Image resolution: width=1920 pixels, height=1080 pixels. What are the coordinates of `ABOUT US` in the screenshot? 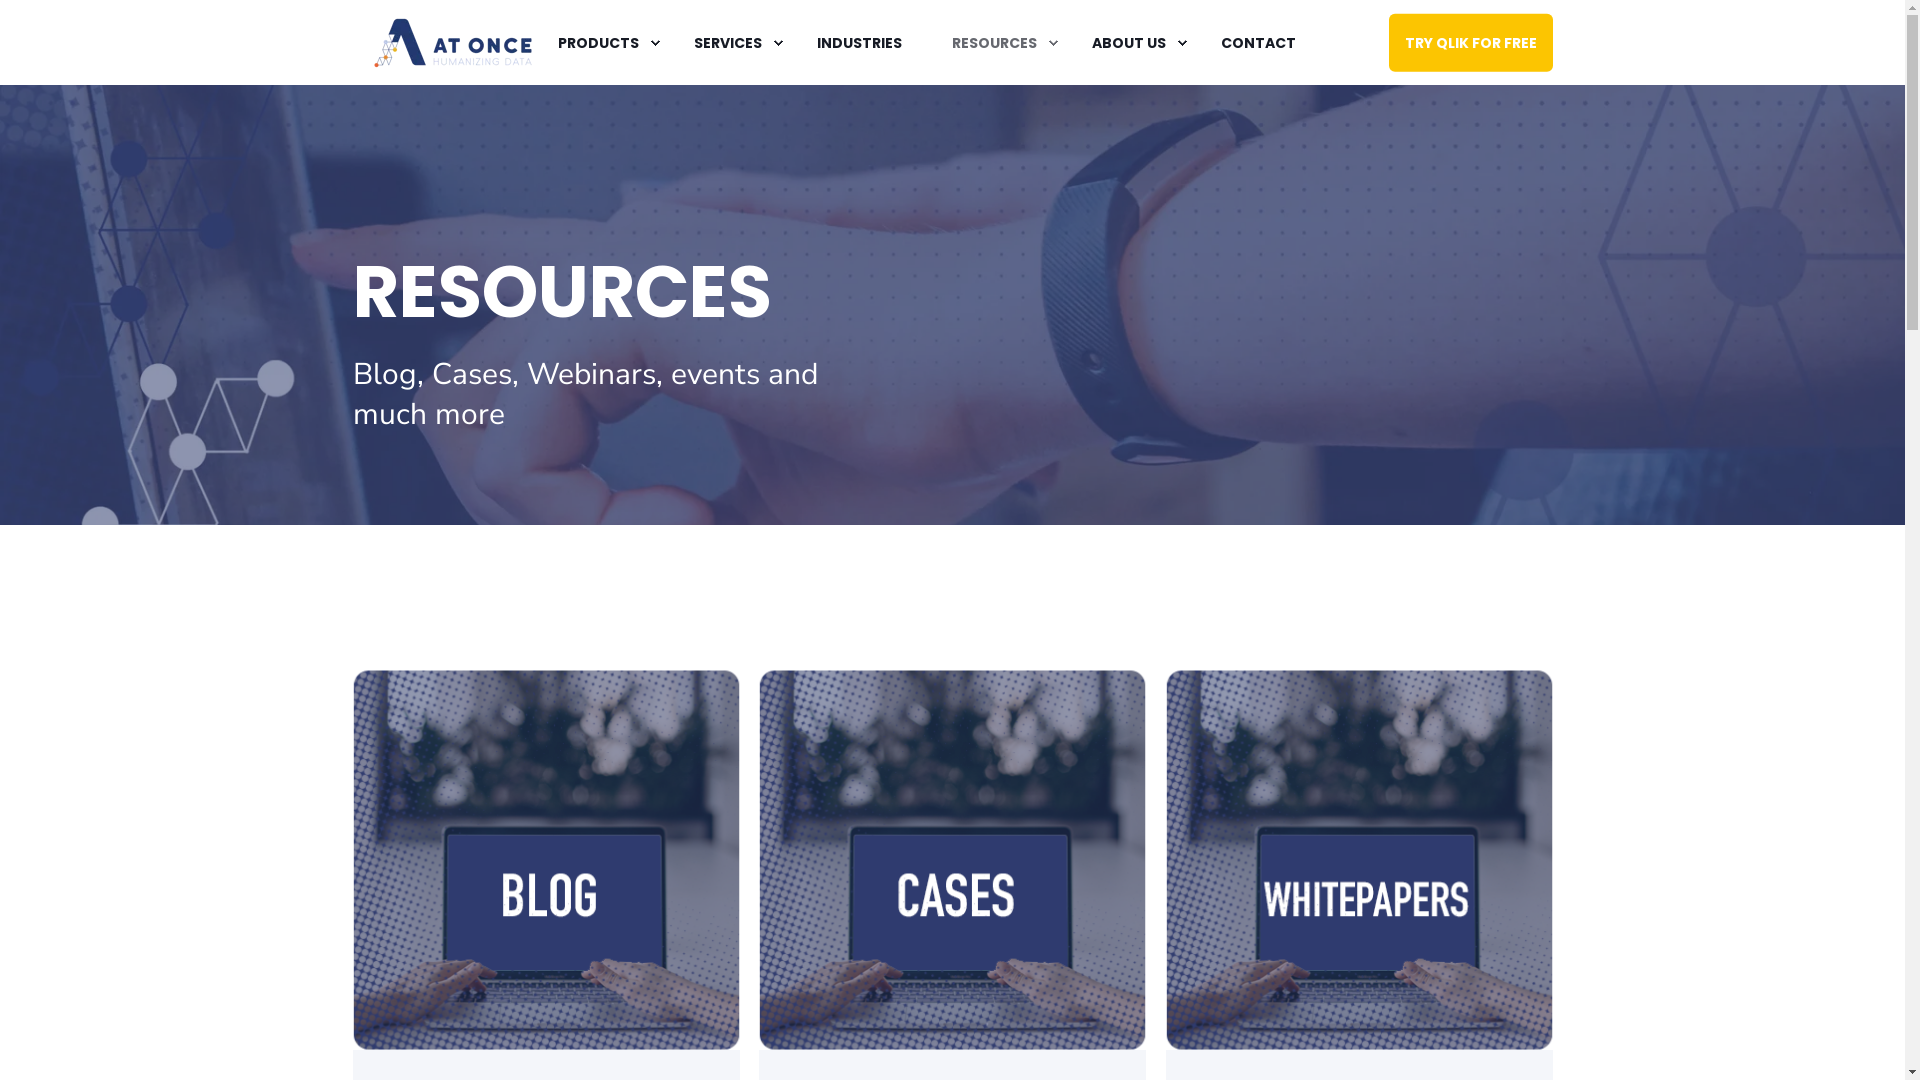 It's located at (1130, 43).